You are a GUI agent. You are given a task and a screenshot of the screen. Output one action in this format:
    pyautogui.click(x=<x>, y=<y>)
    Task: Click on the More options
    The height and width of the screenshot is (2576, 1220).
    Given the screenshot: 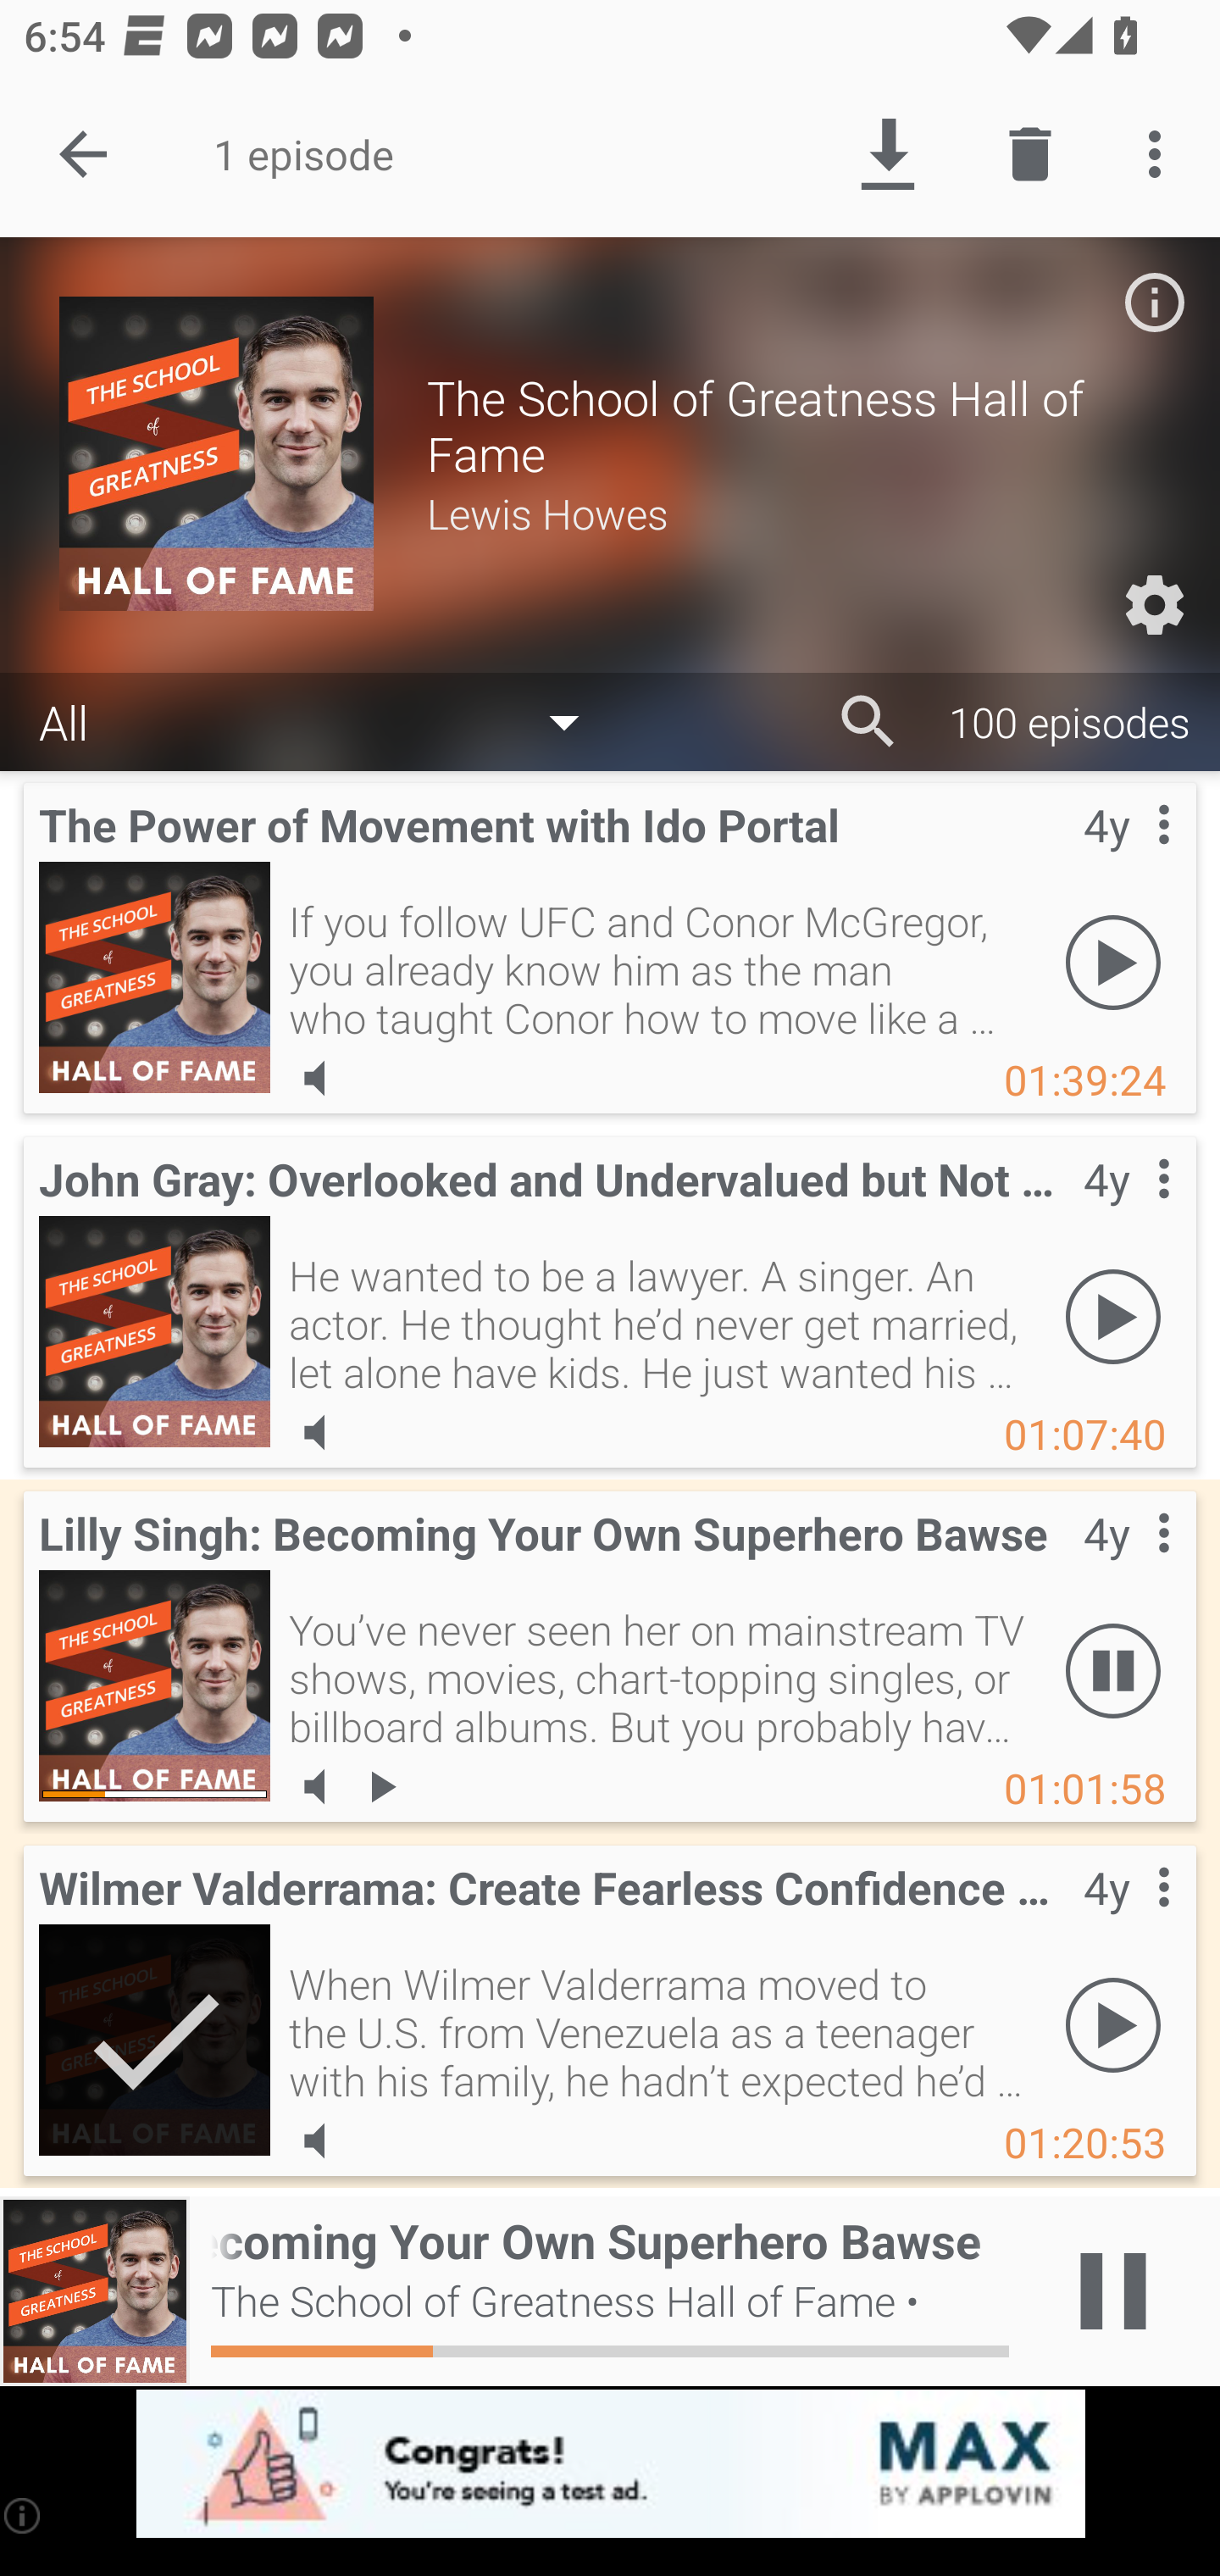 What is the action you would take?
    pyautogui.click(x=1161, y=154)
    